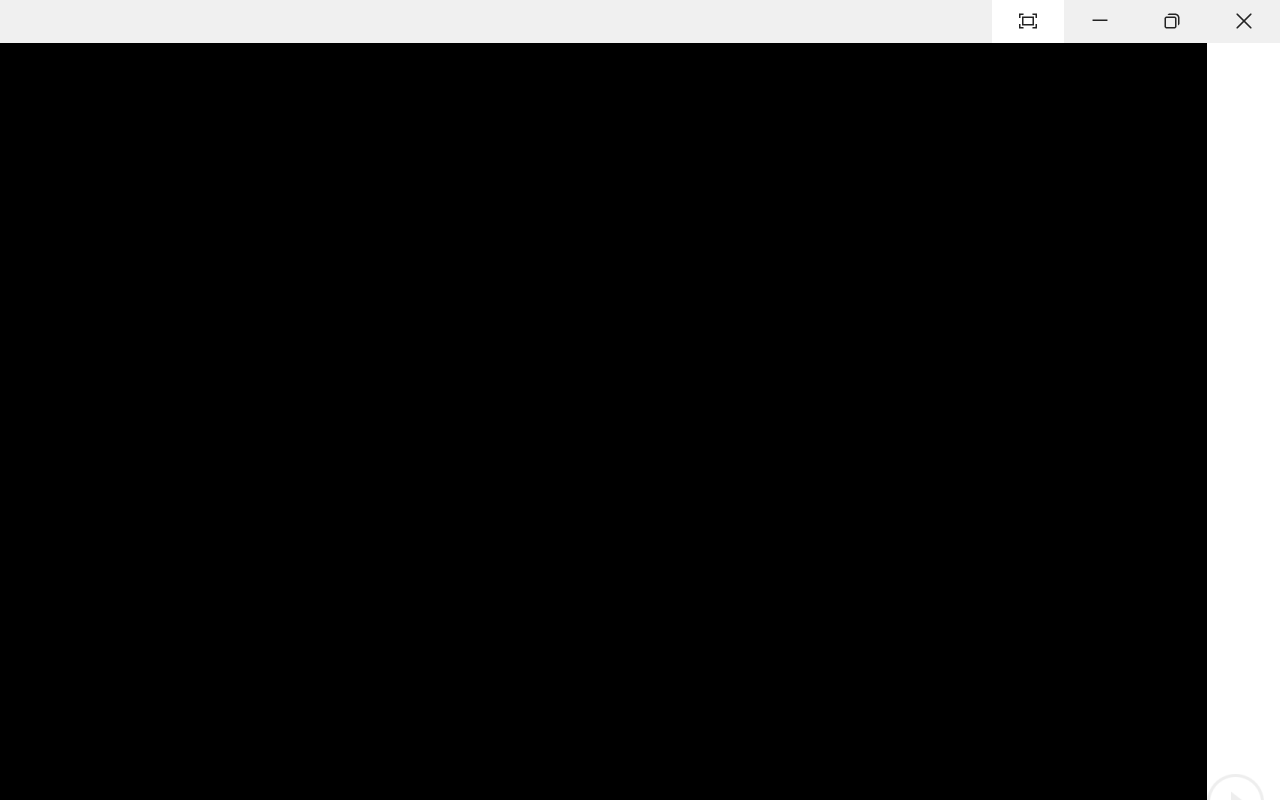 This screenshot has height=800, width=1280. Describe the element at coordinates (1192, 496) in the screenshot. I see `2404.05719v1.pdf` at that location.